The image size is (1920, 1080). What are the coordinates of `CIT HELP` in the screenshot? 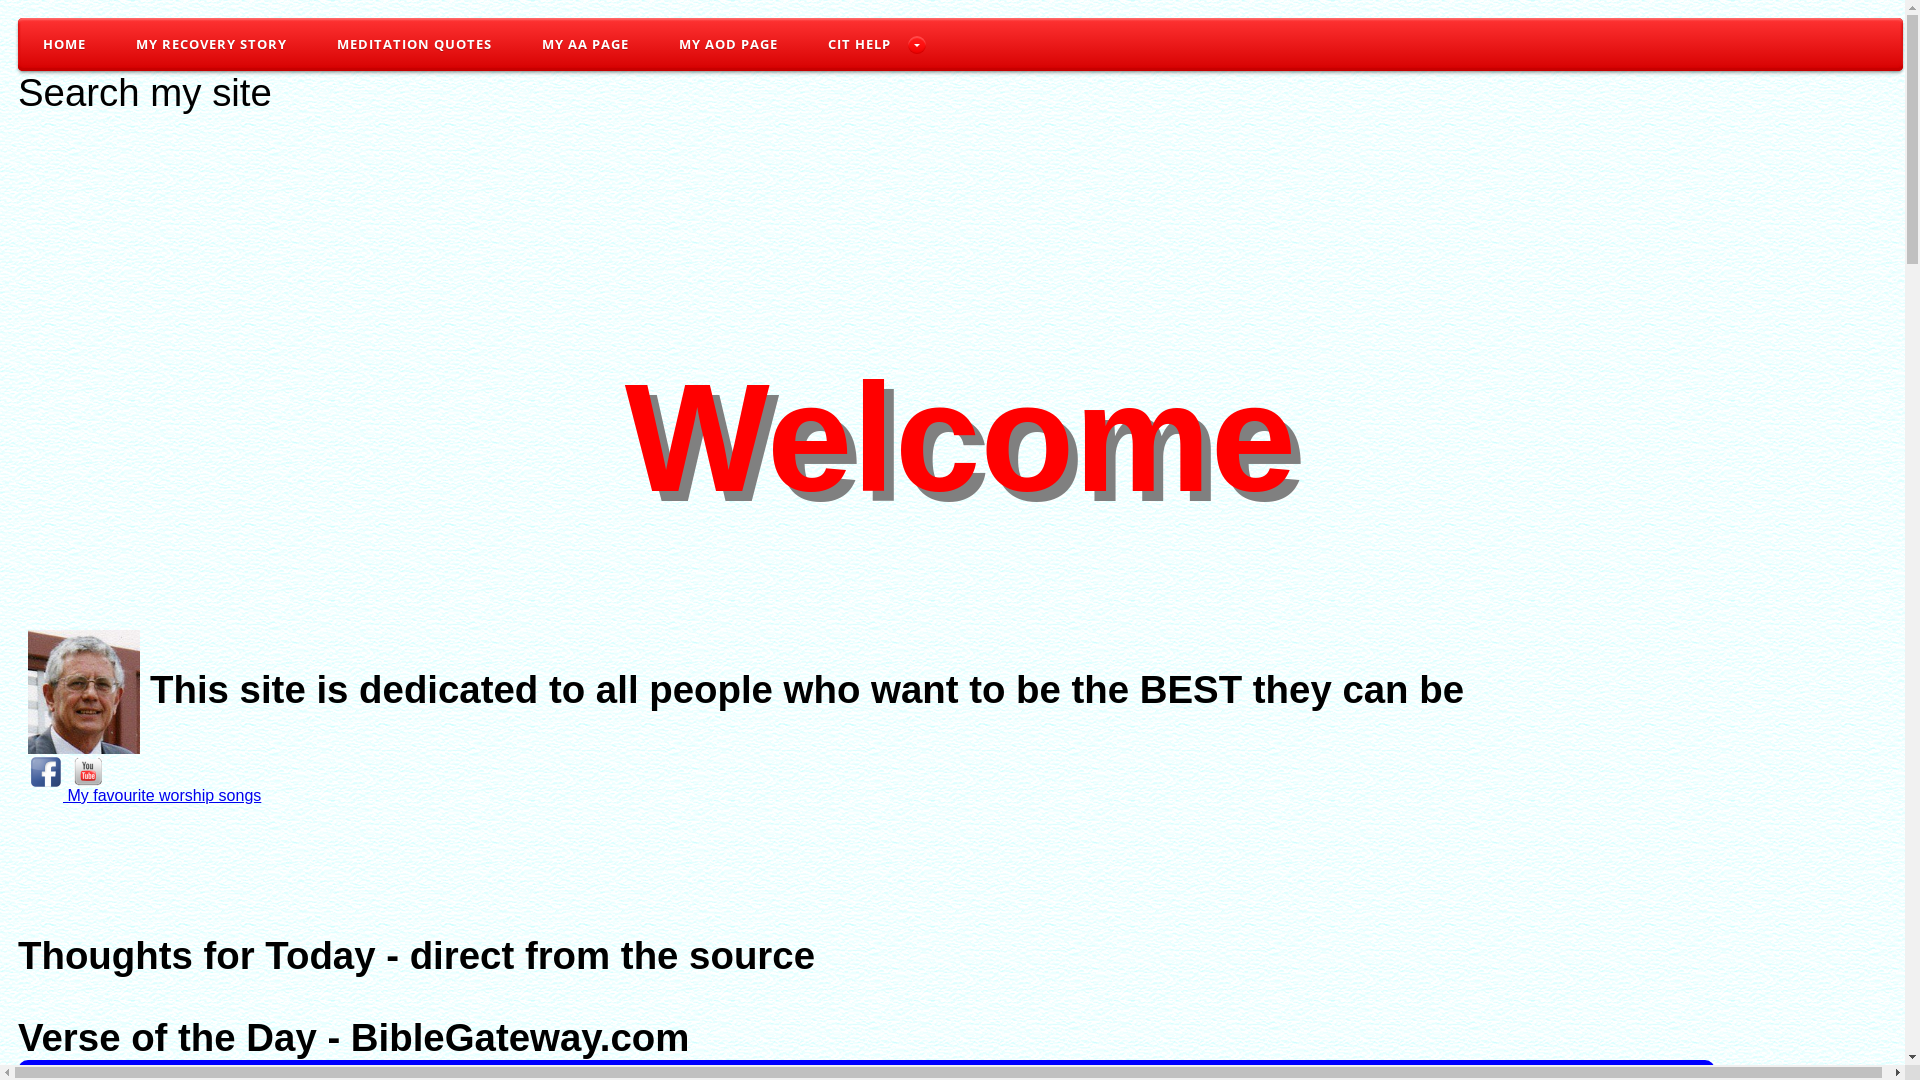 It's located at (867, 44).